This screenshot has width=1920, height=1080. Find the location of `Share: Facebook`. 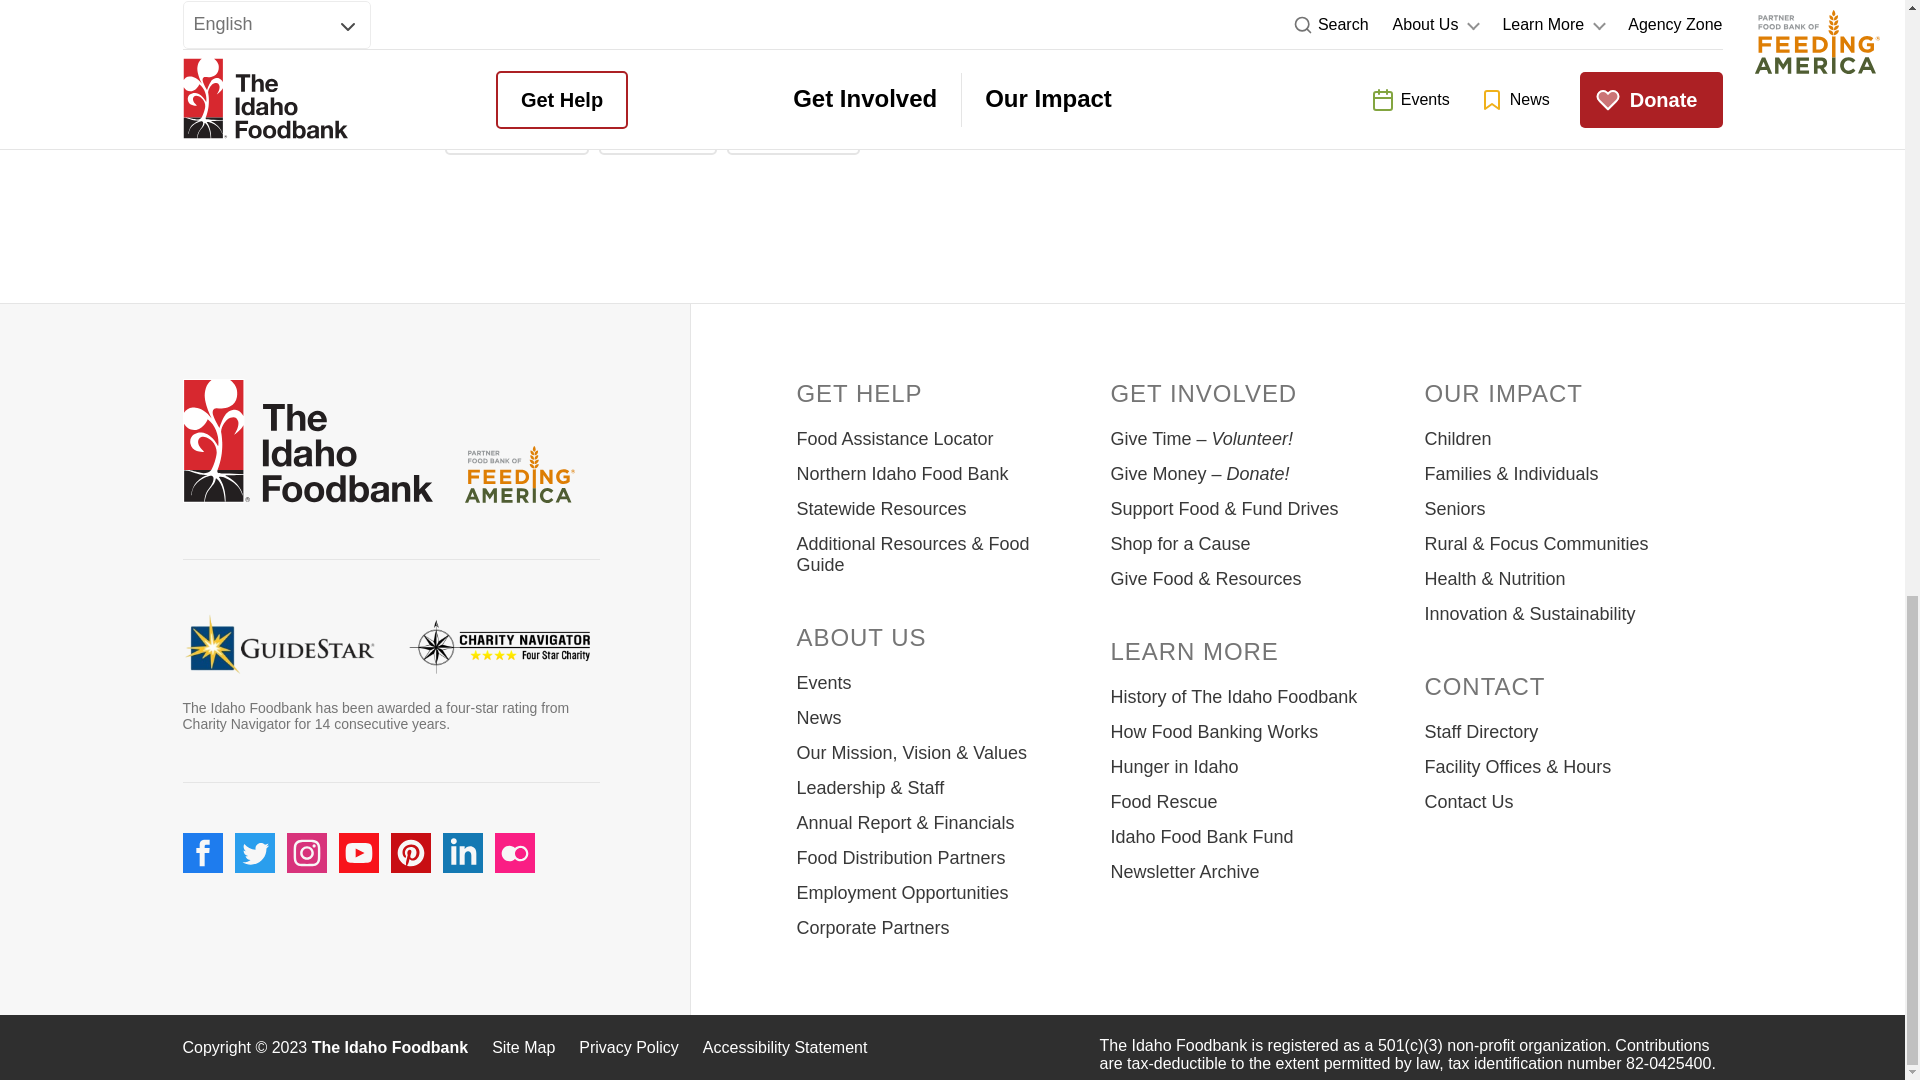

Share: Facebook is located at coordinates (515, 132).